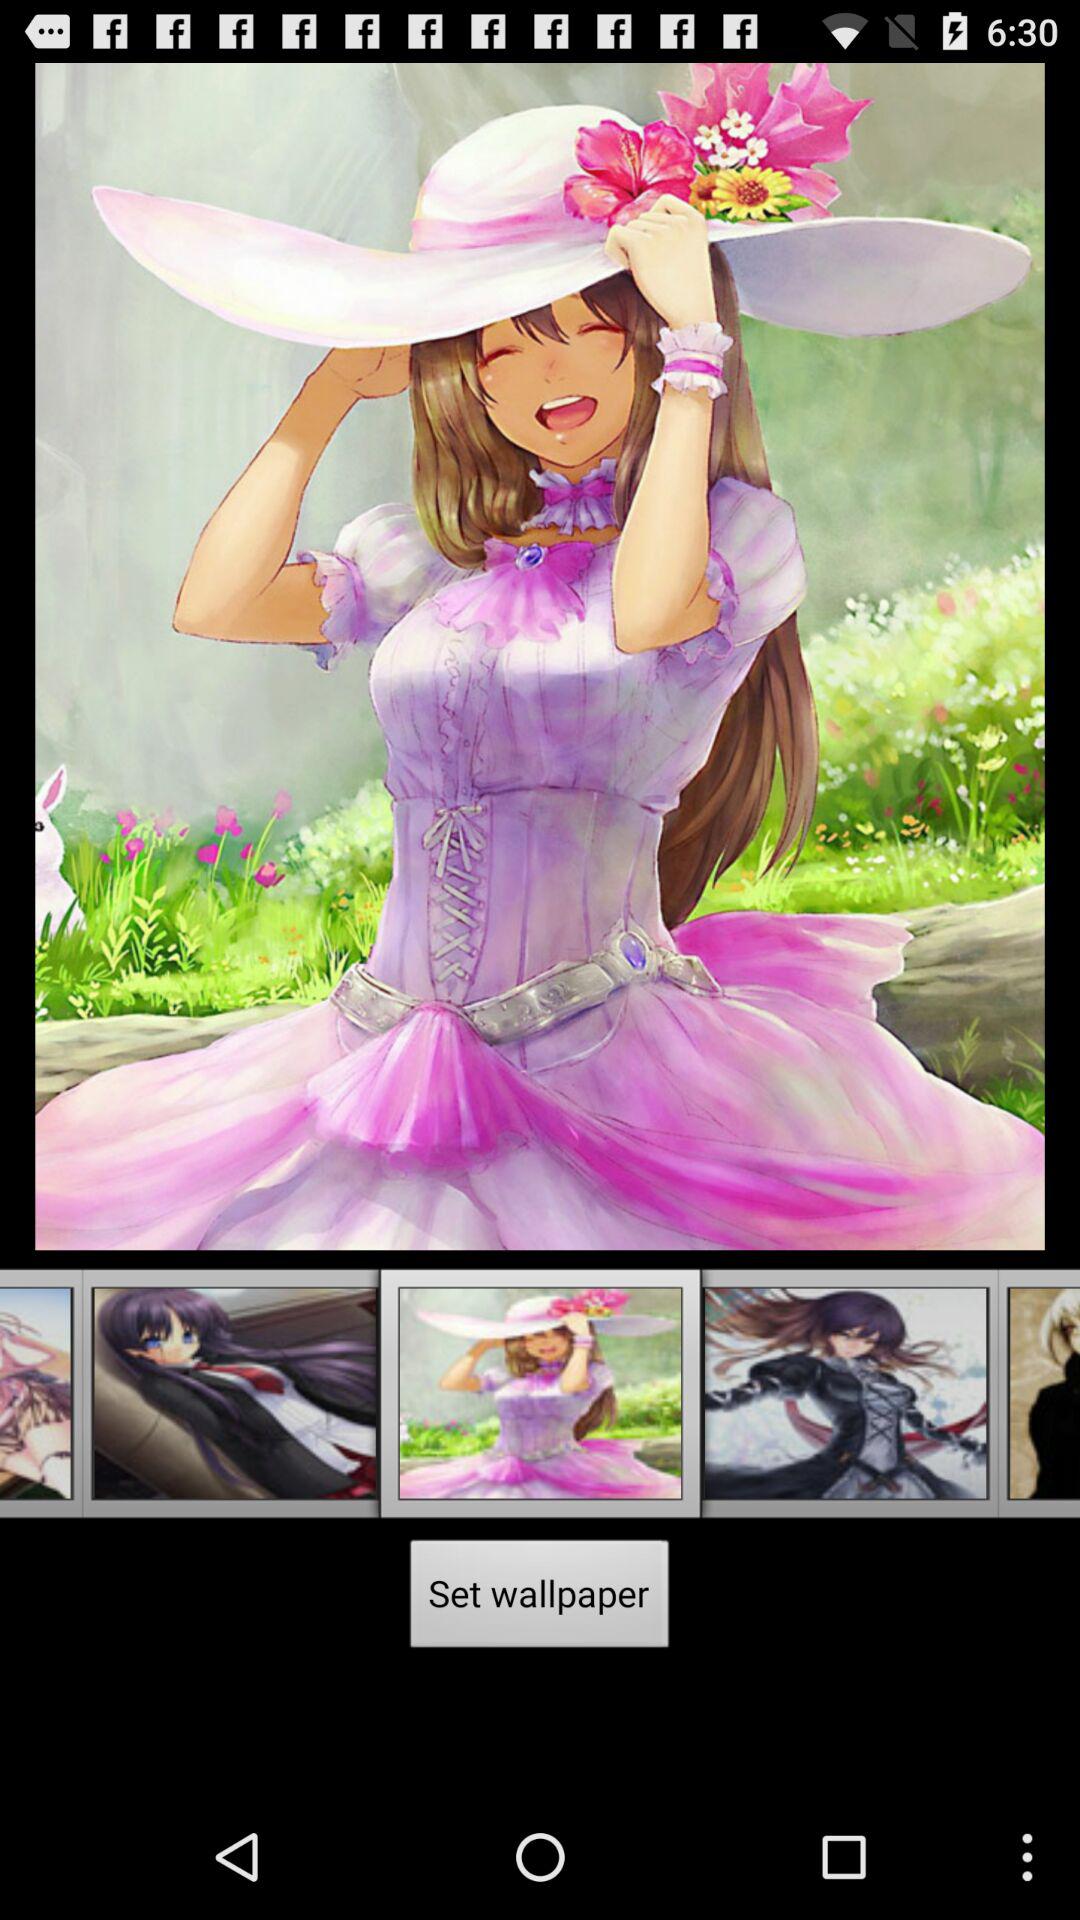 This screenshot has height=1920, width=1080. What do you see at coordinates (540, 1599) in the screenshot?
I see `click the set wallpaper icon` at bounding box center [540, 1599].